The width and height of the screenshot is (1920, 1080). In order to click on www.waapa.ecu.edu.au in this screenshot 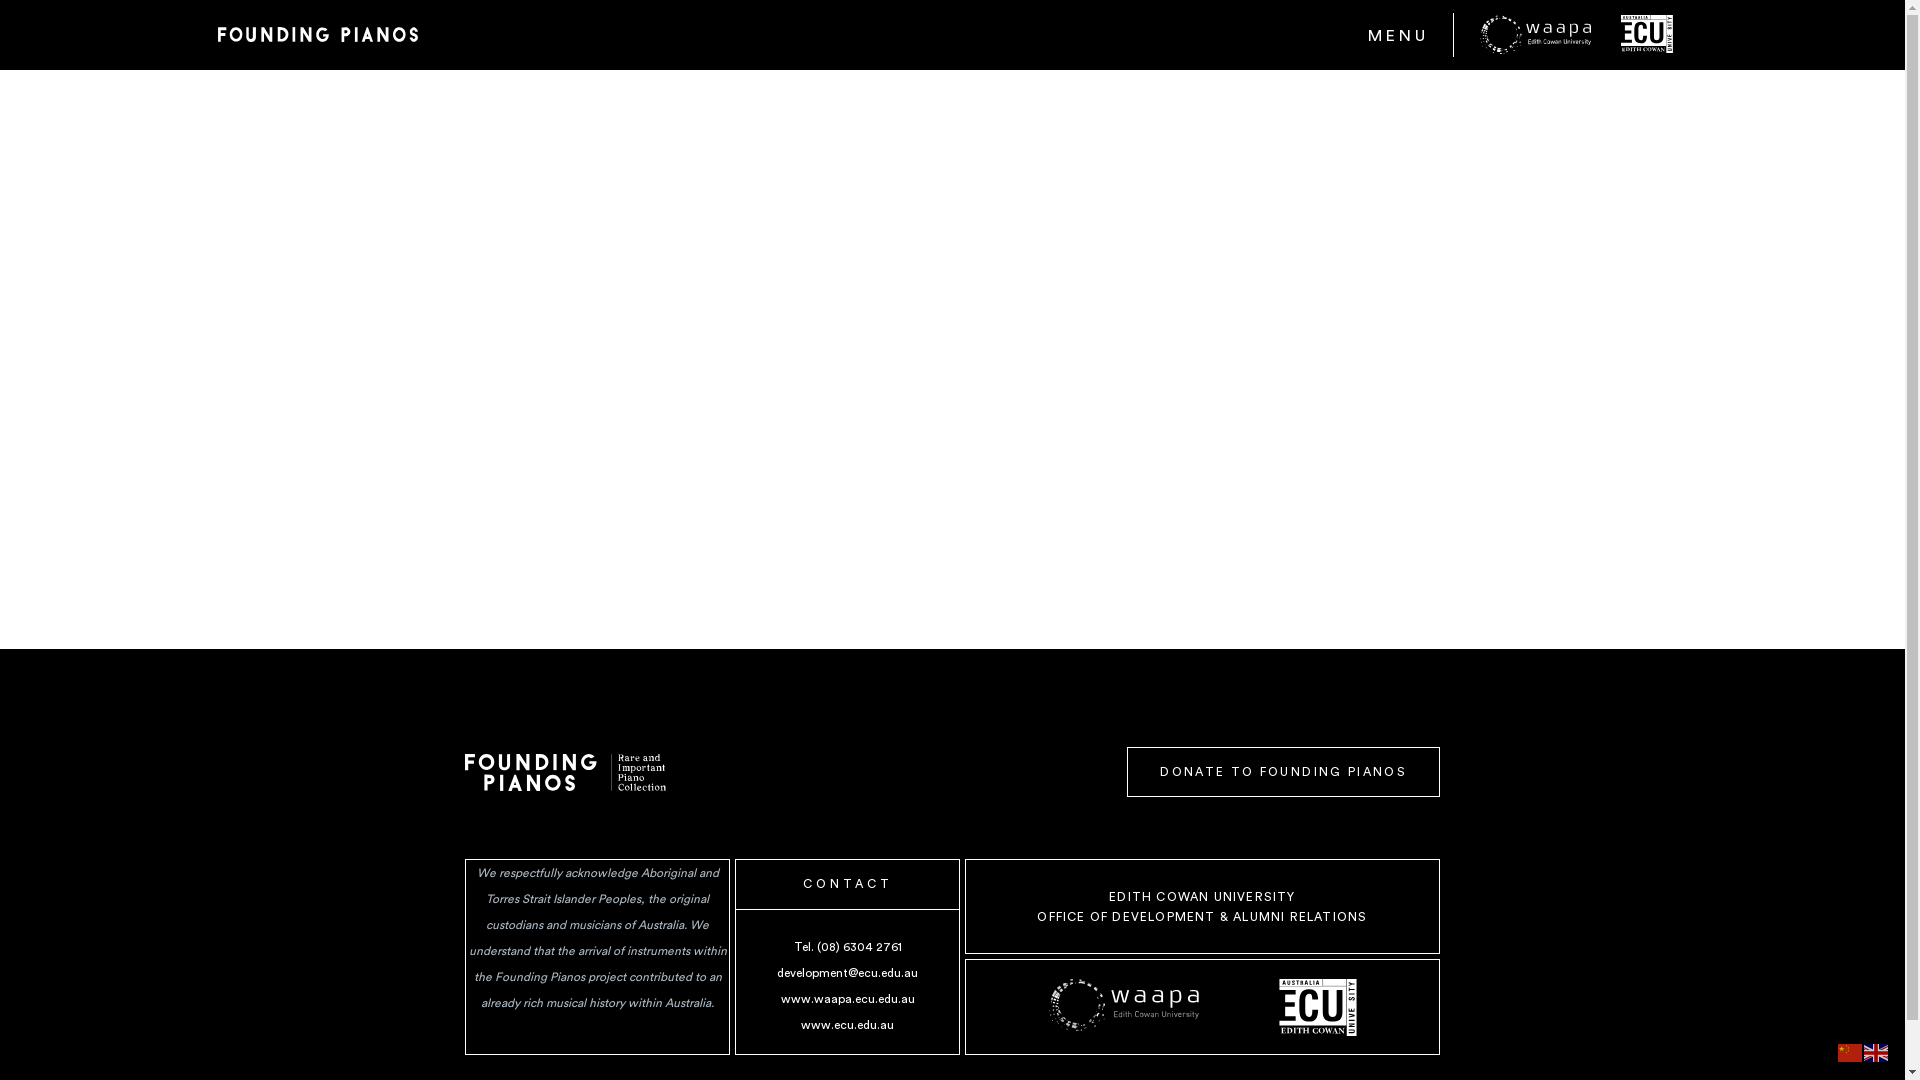, I will do `click(848, 999)`.